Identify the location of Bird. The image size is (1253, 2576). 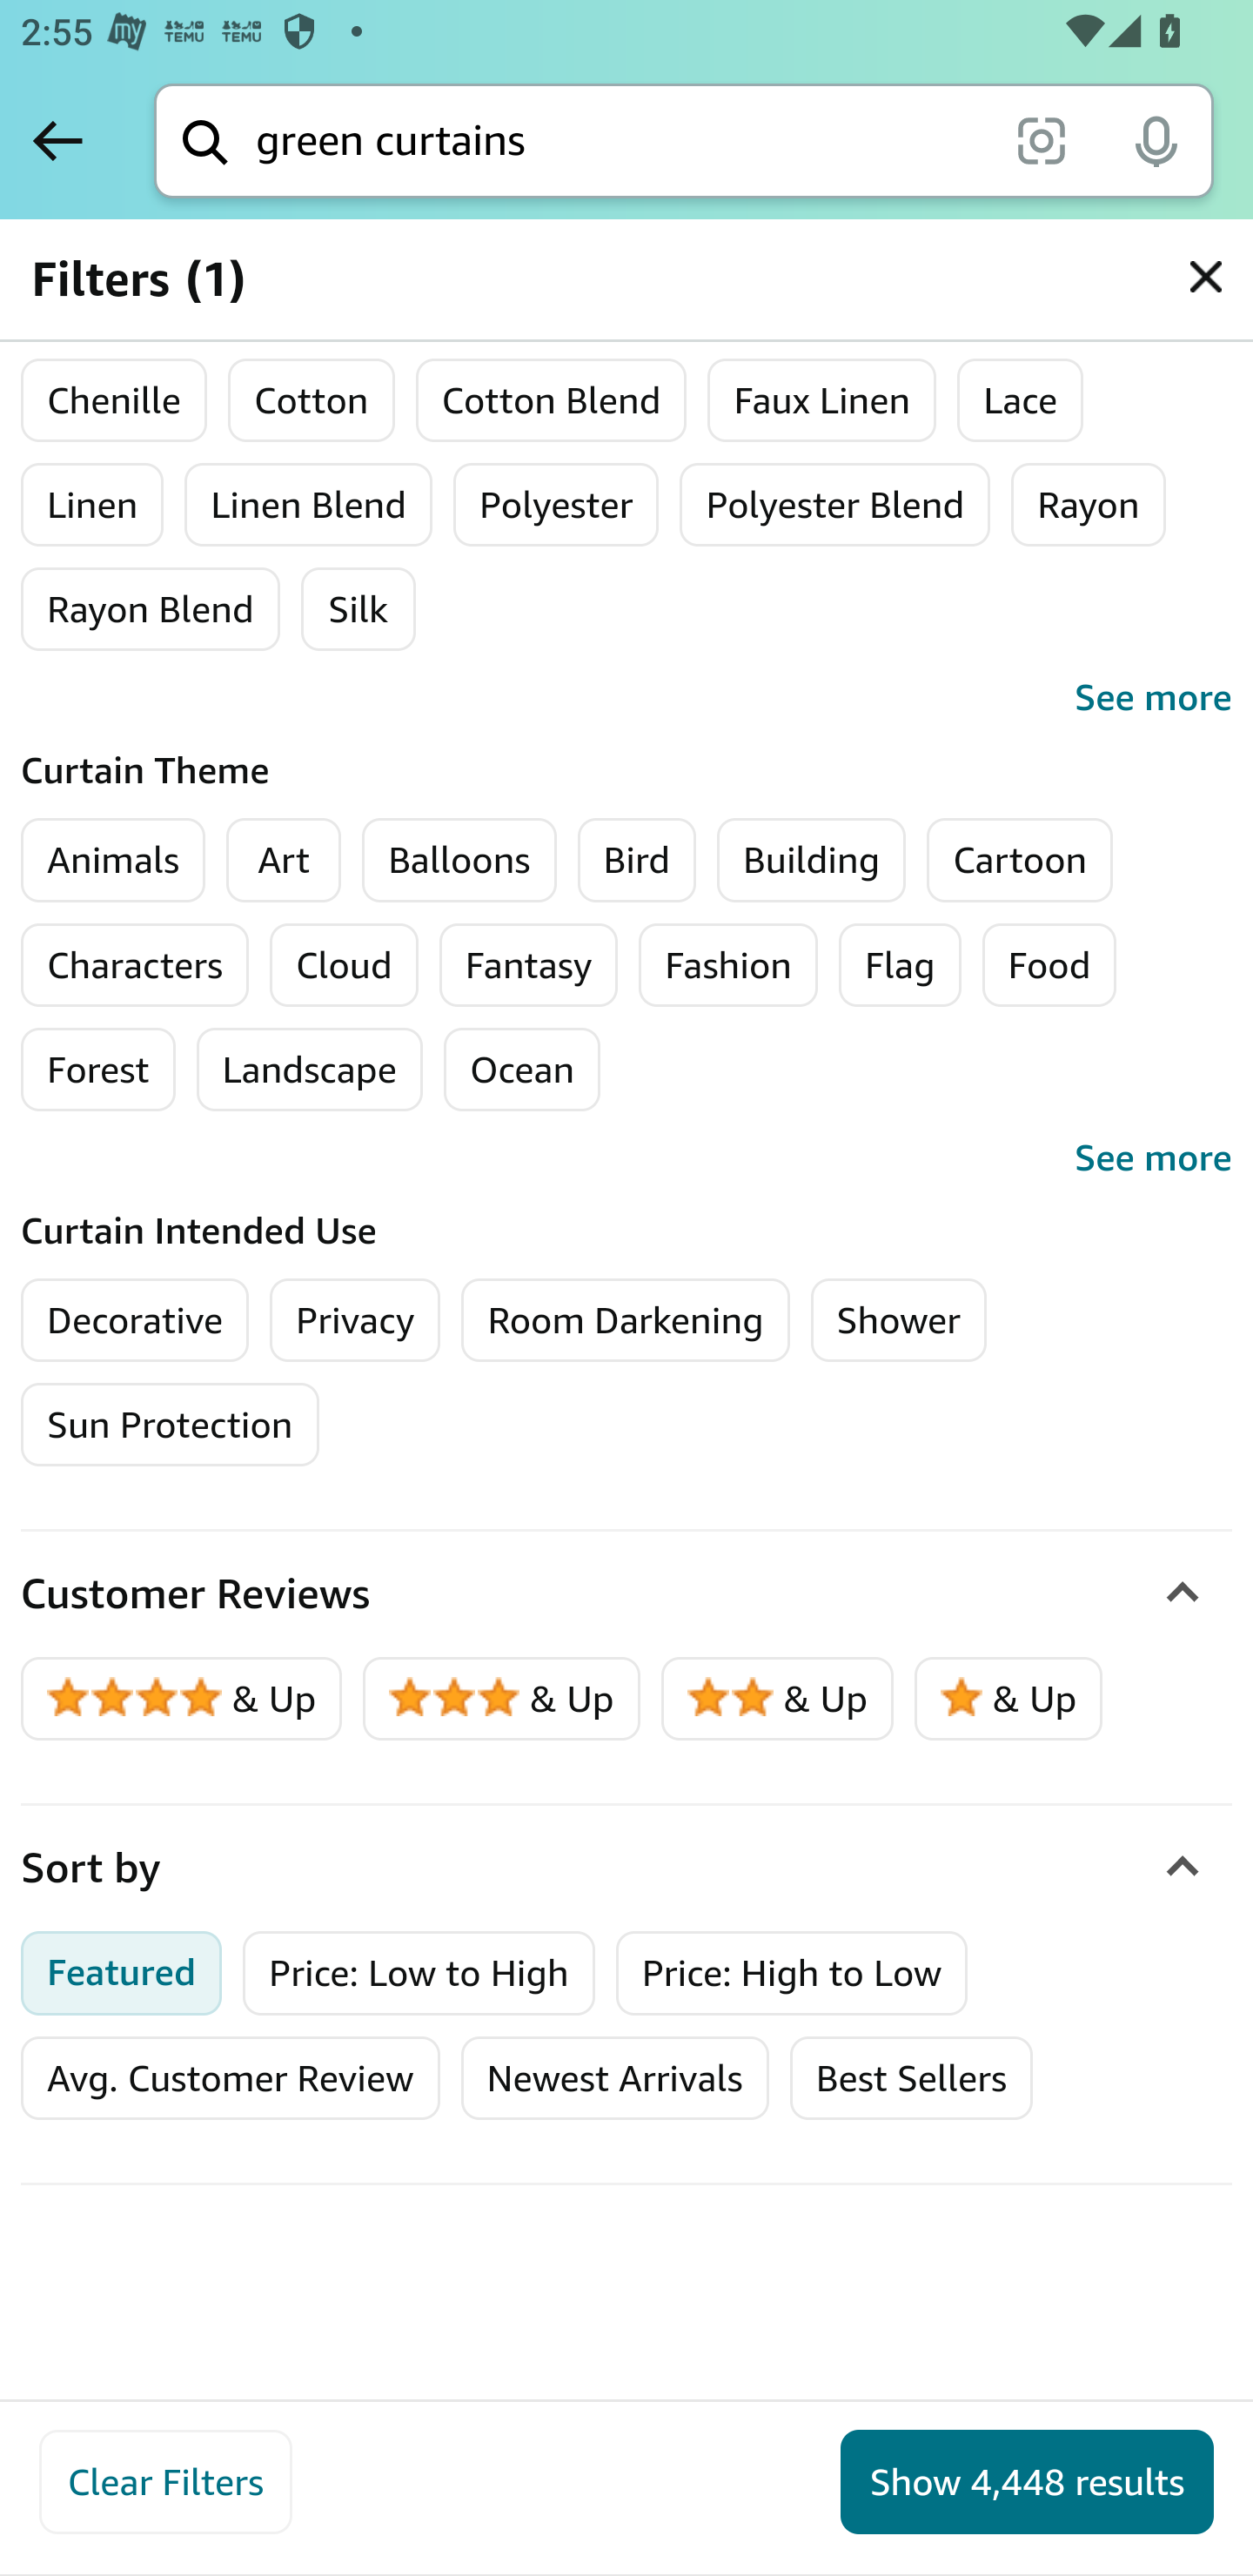
(636, 860).